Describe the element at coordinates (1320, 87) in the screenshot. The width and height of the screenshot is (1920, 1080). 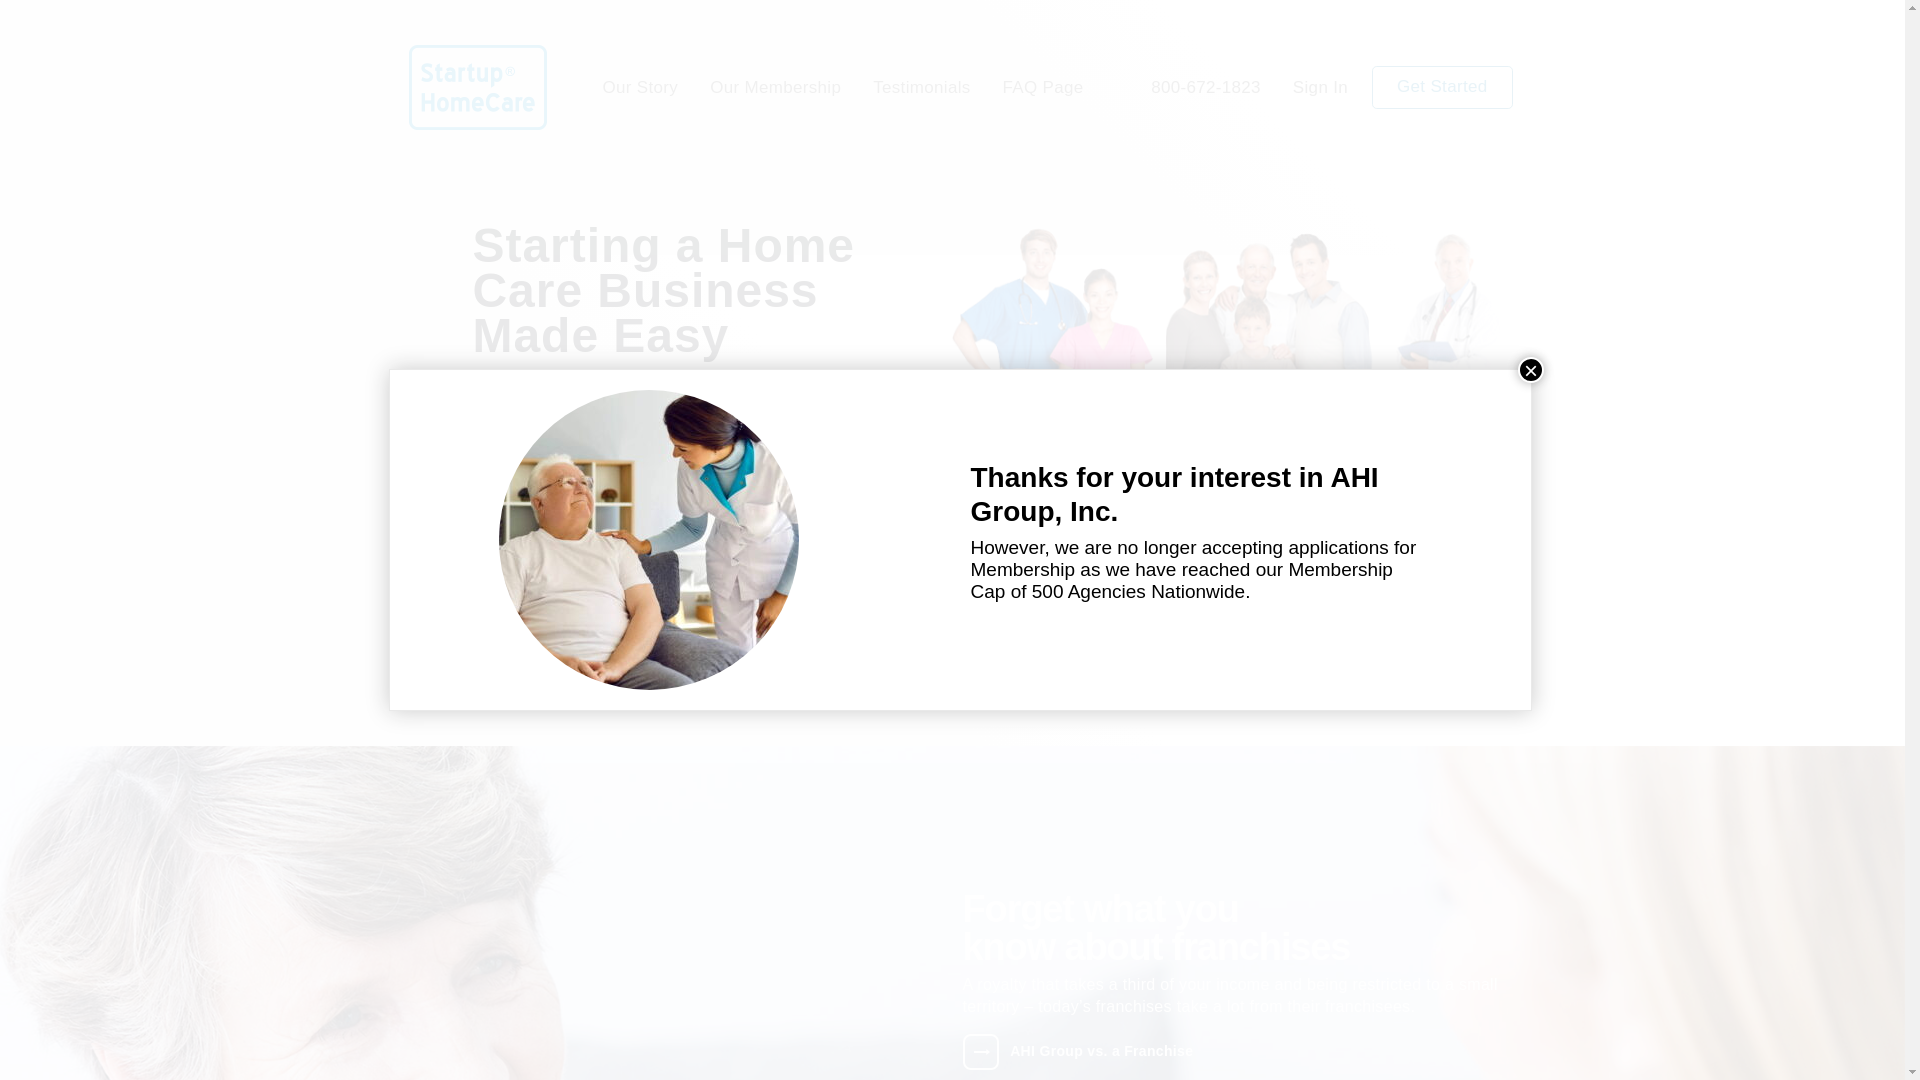
I see `Sign In` at that location.